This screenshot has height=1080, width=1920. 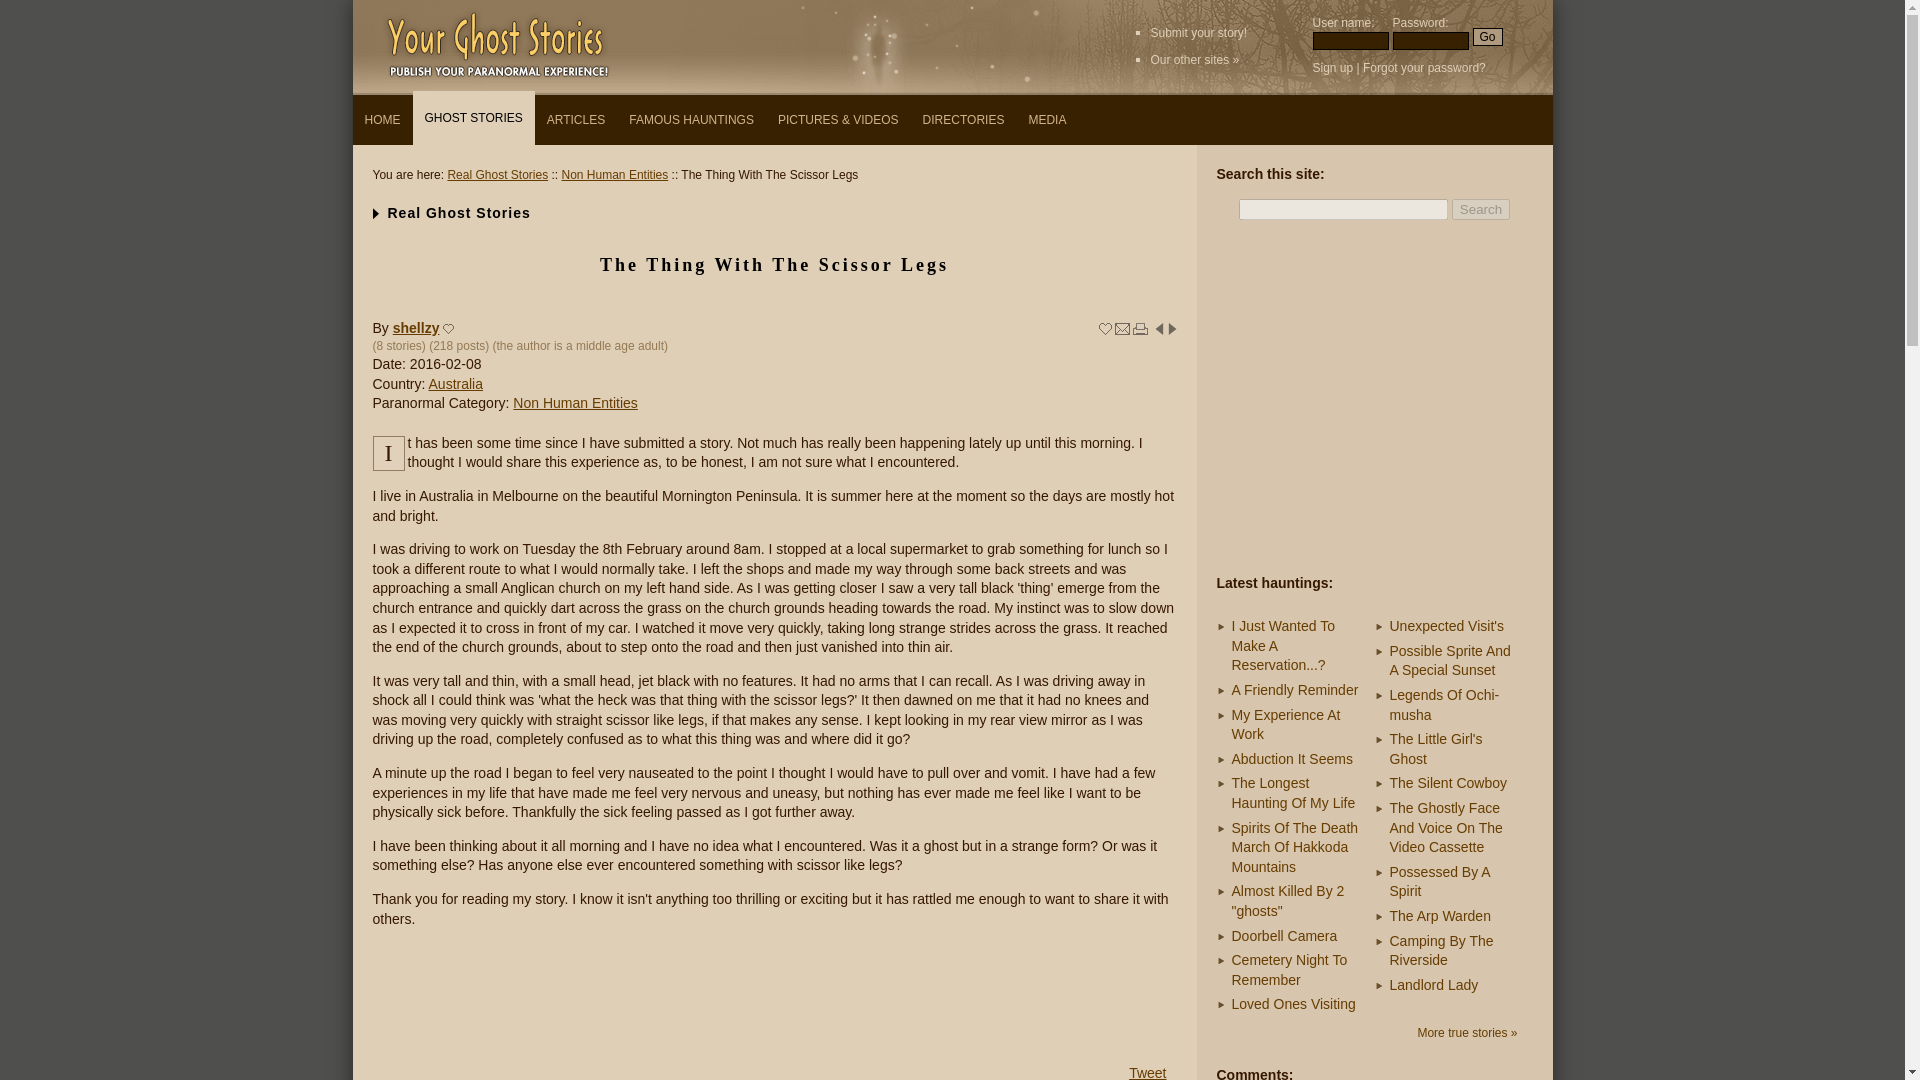 What do you see at coordinates (576, 120) in the screenshot?
I see `ARTICLES` at bounding box center [576, 120].